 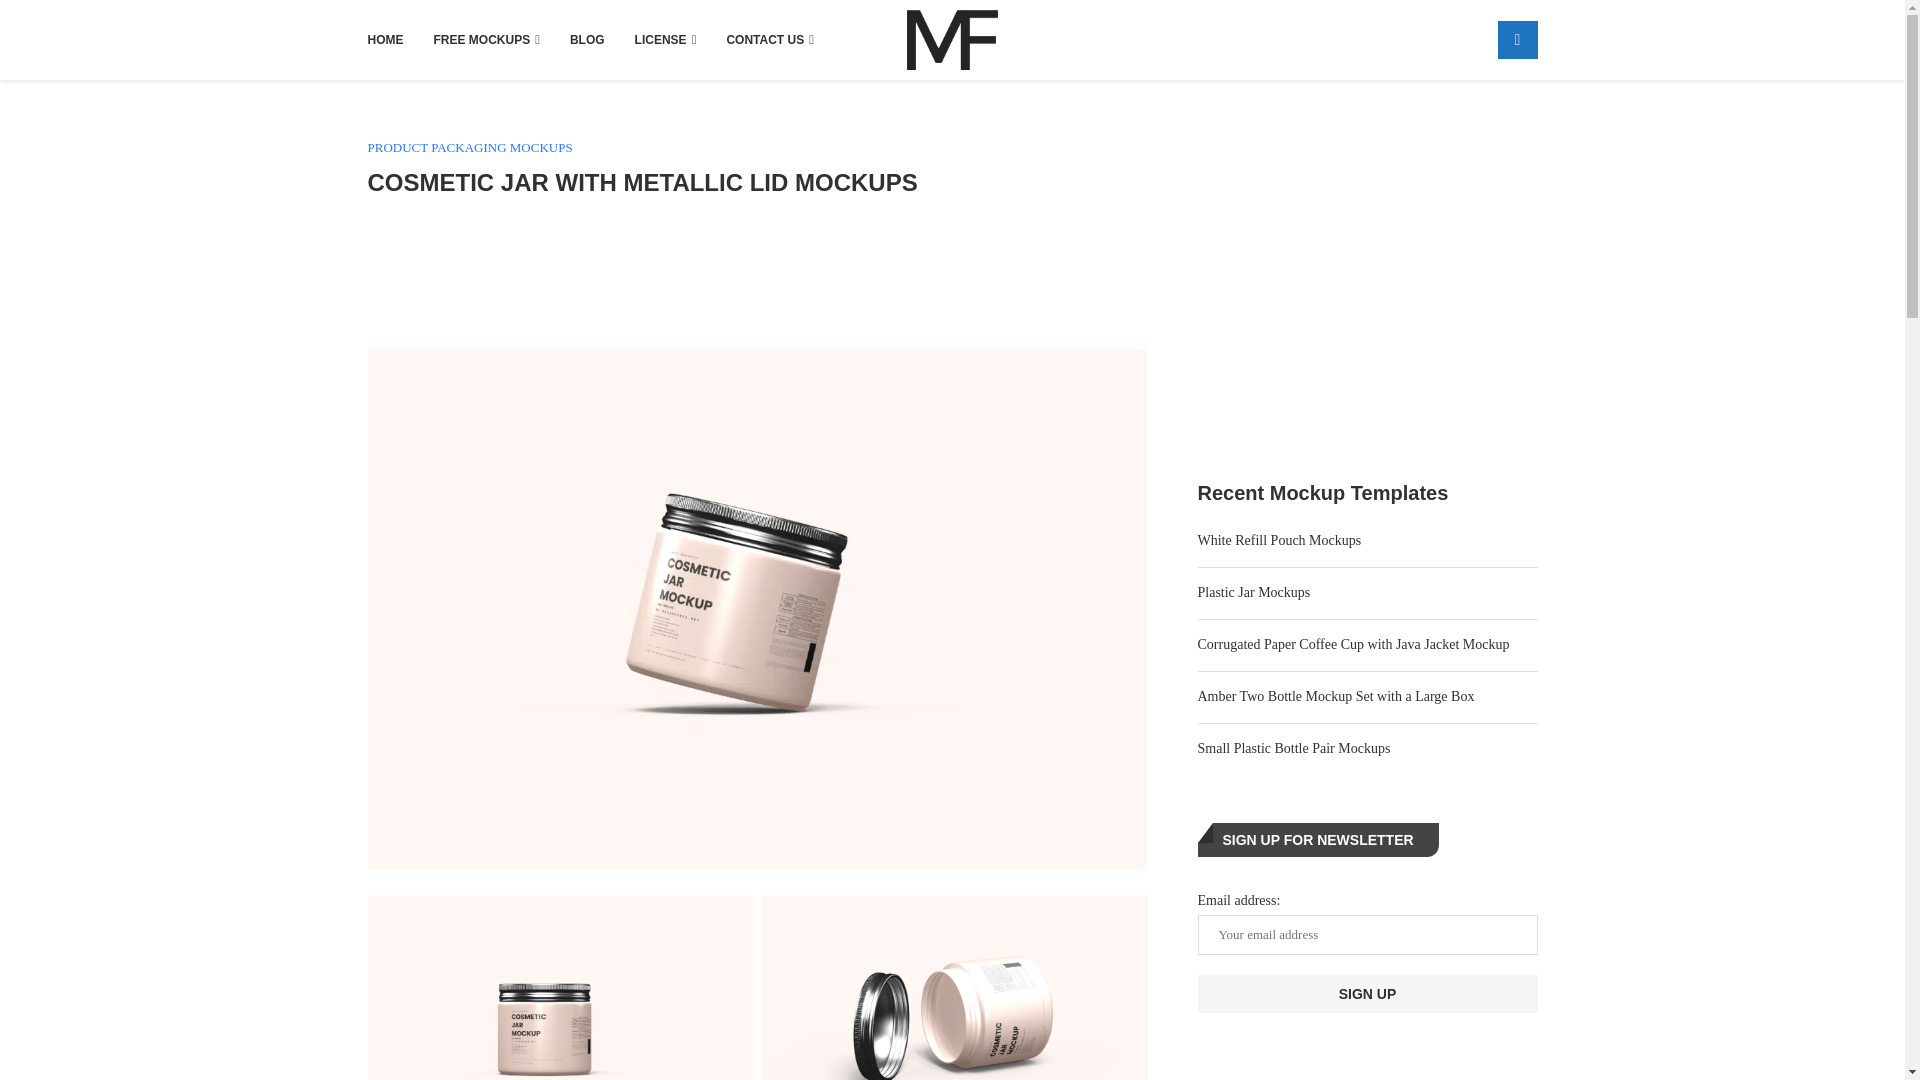 I want to click on FREE MOCKUPS, so click(x=486, y=40).